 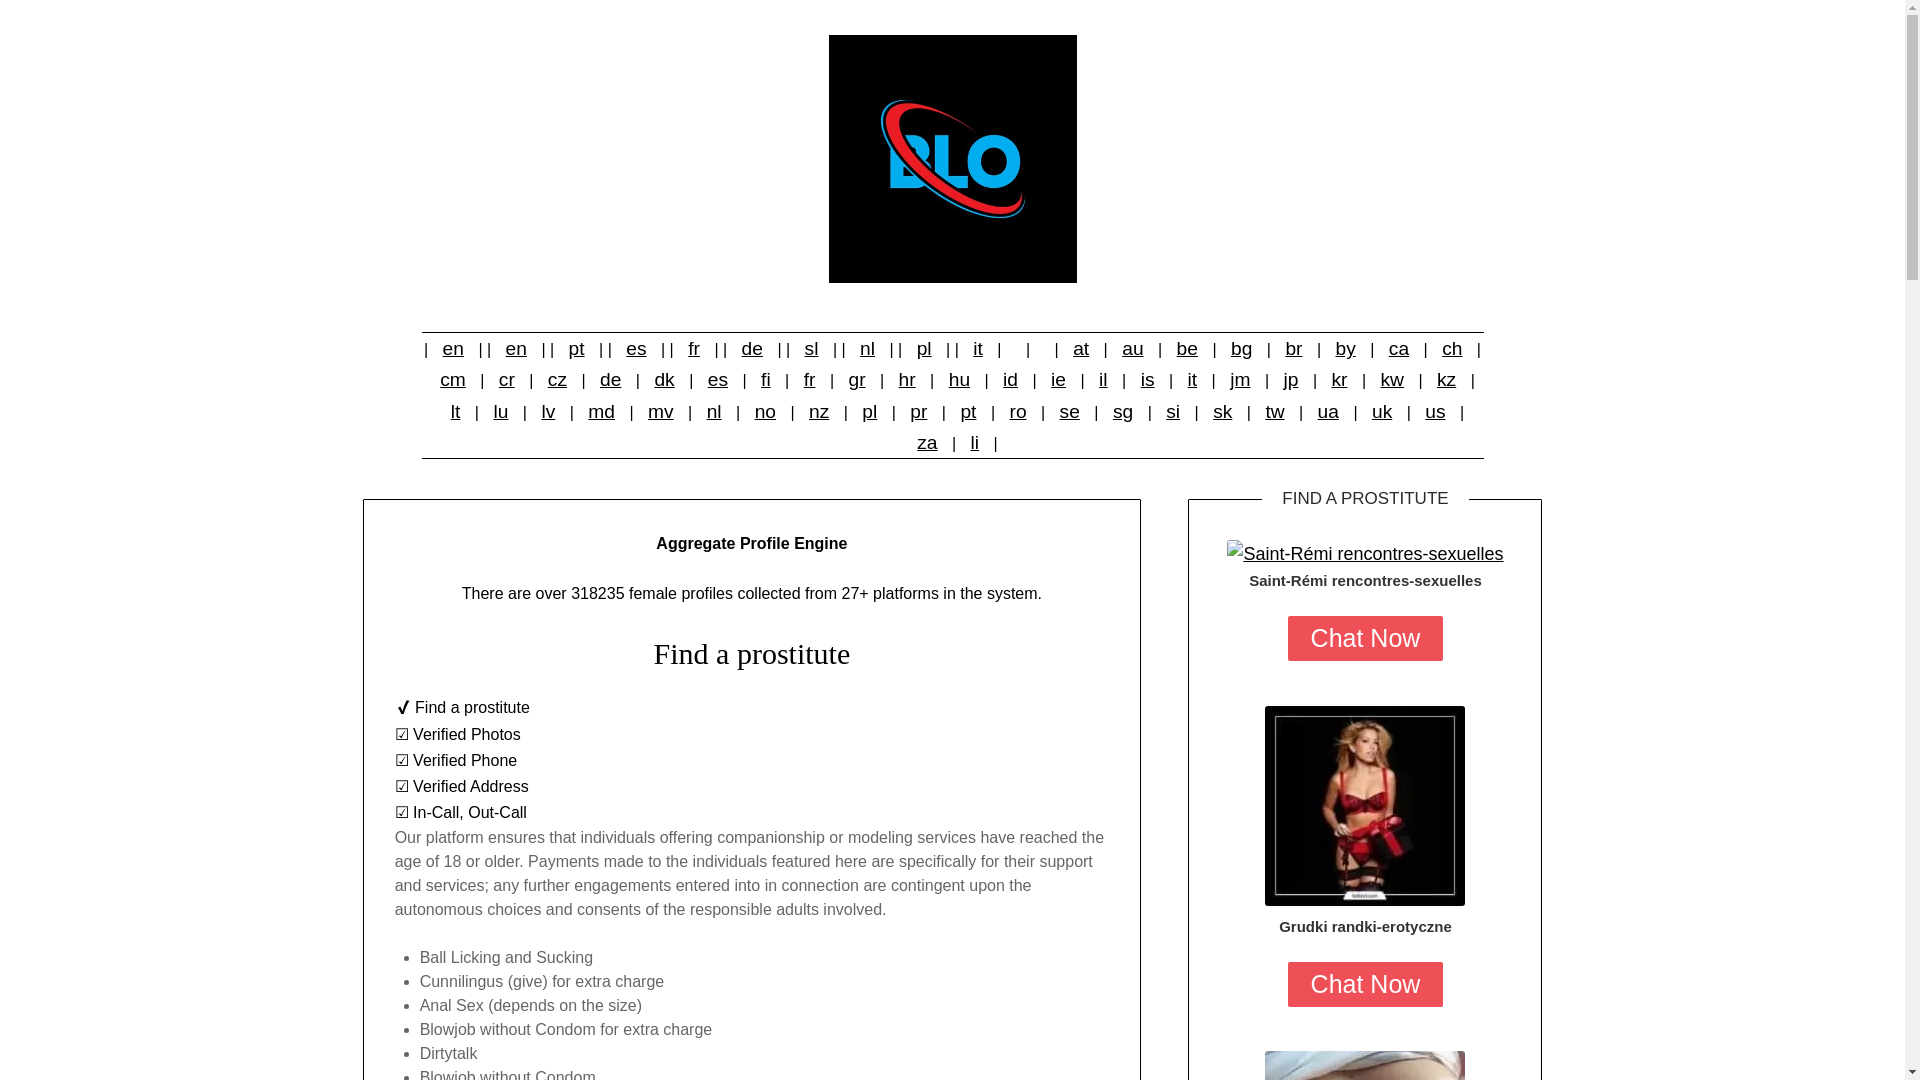 What do you see at coordinates (1398, 348) in the screenshot?
I see `ca` at bounding box center [1398, 348].